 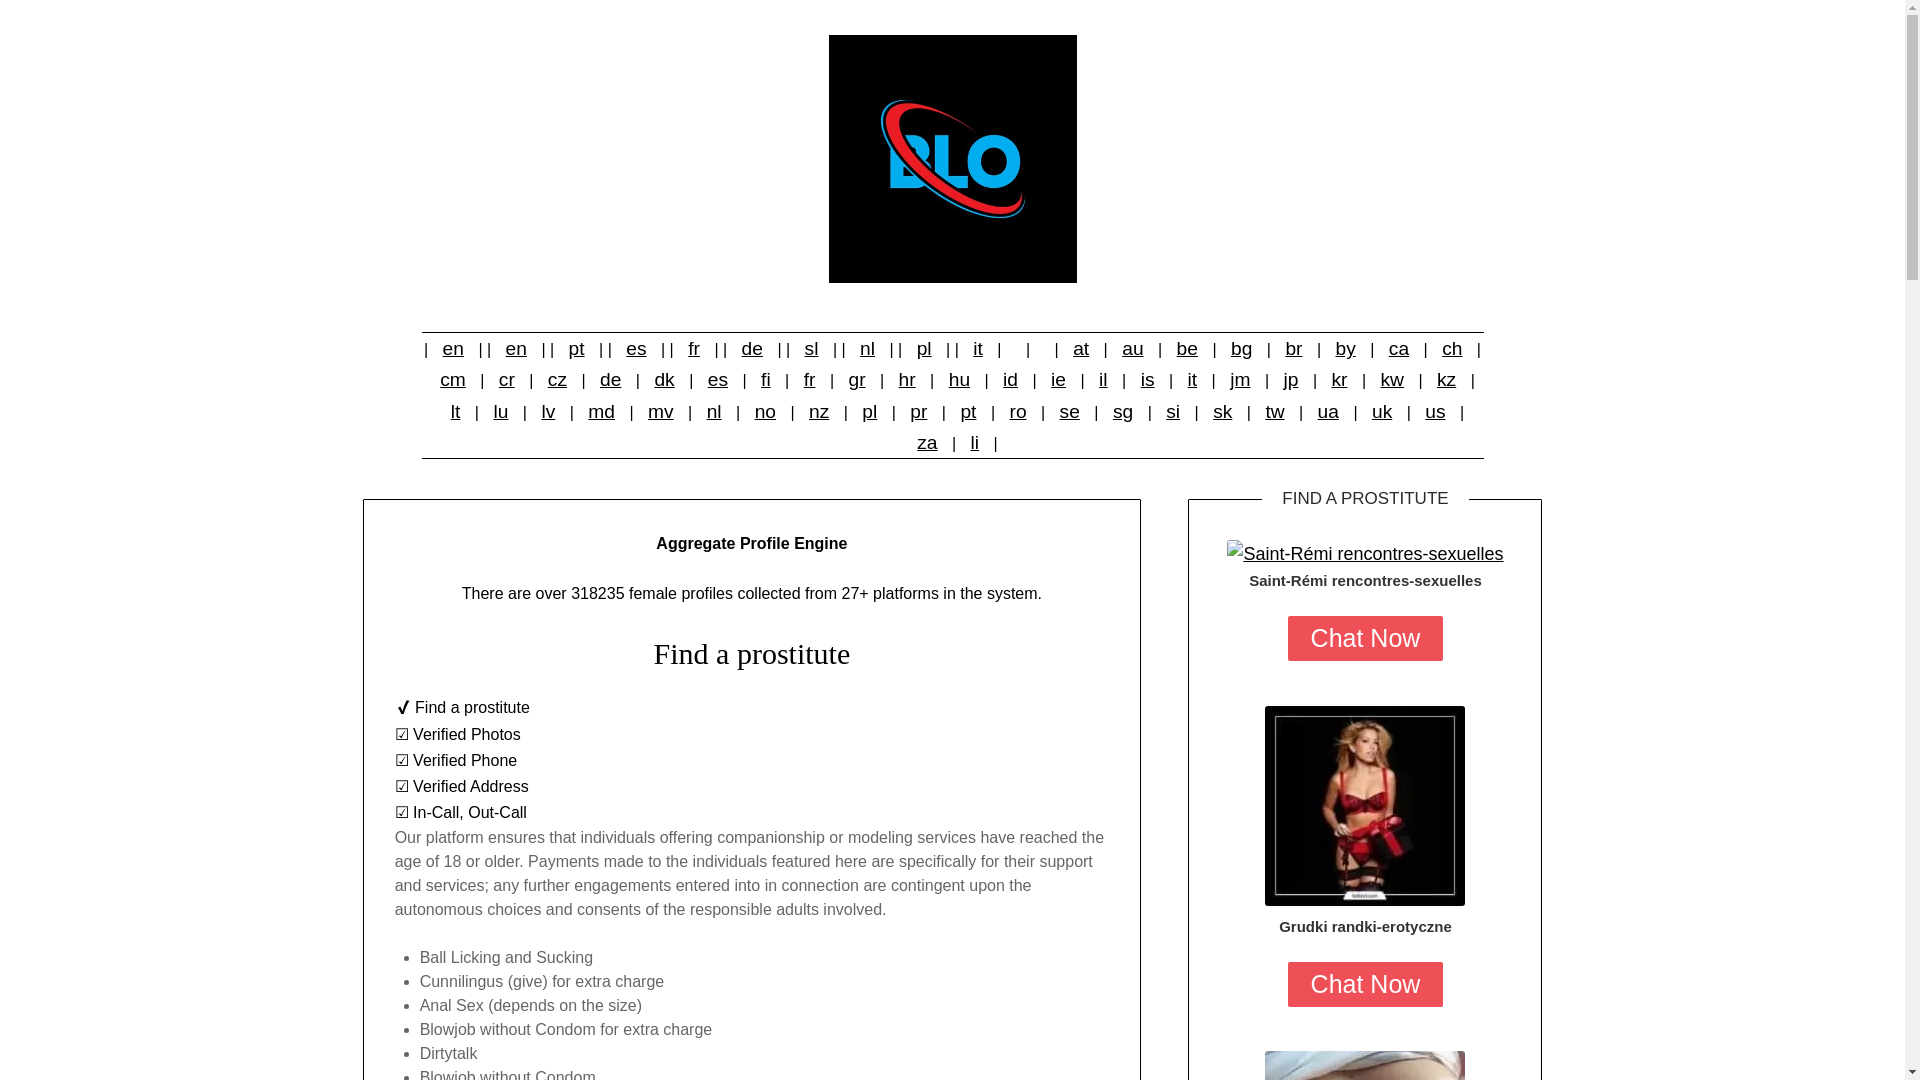 What do you see at coordinates (1398, 348) in the screenshot?
I see `ca` at bounding box center [1398, 348].